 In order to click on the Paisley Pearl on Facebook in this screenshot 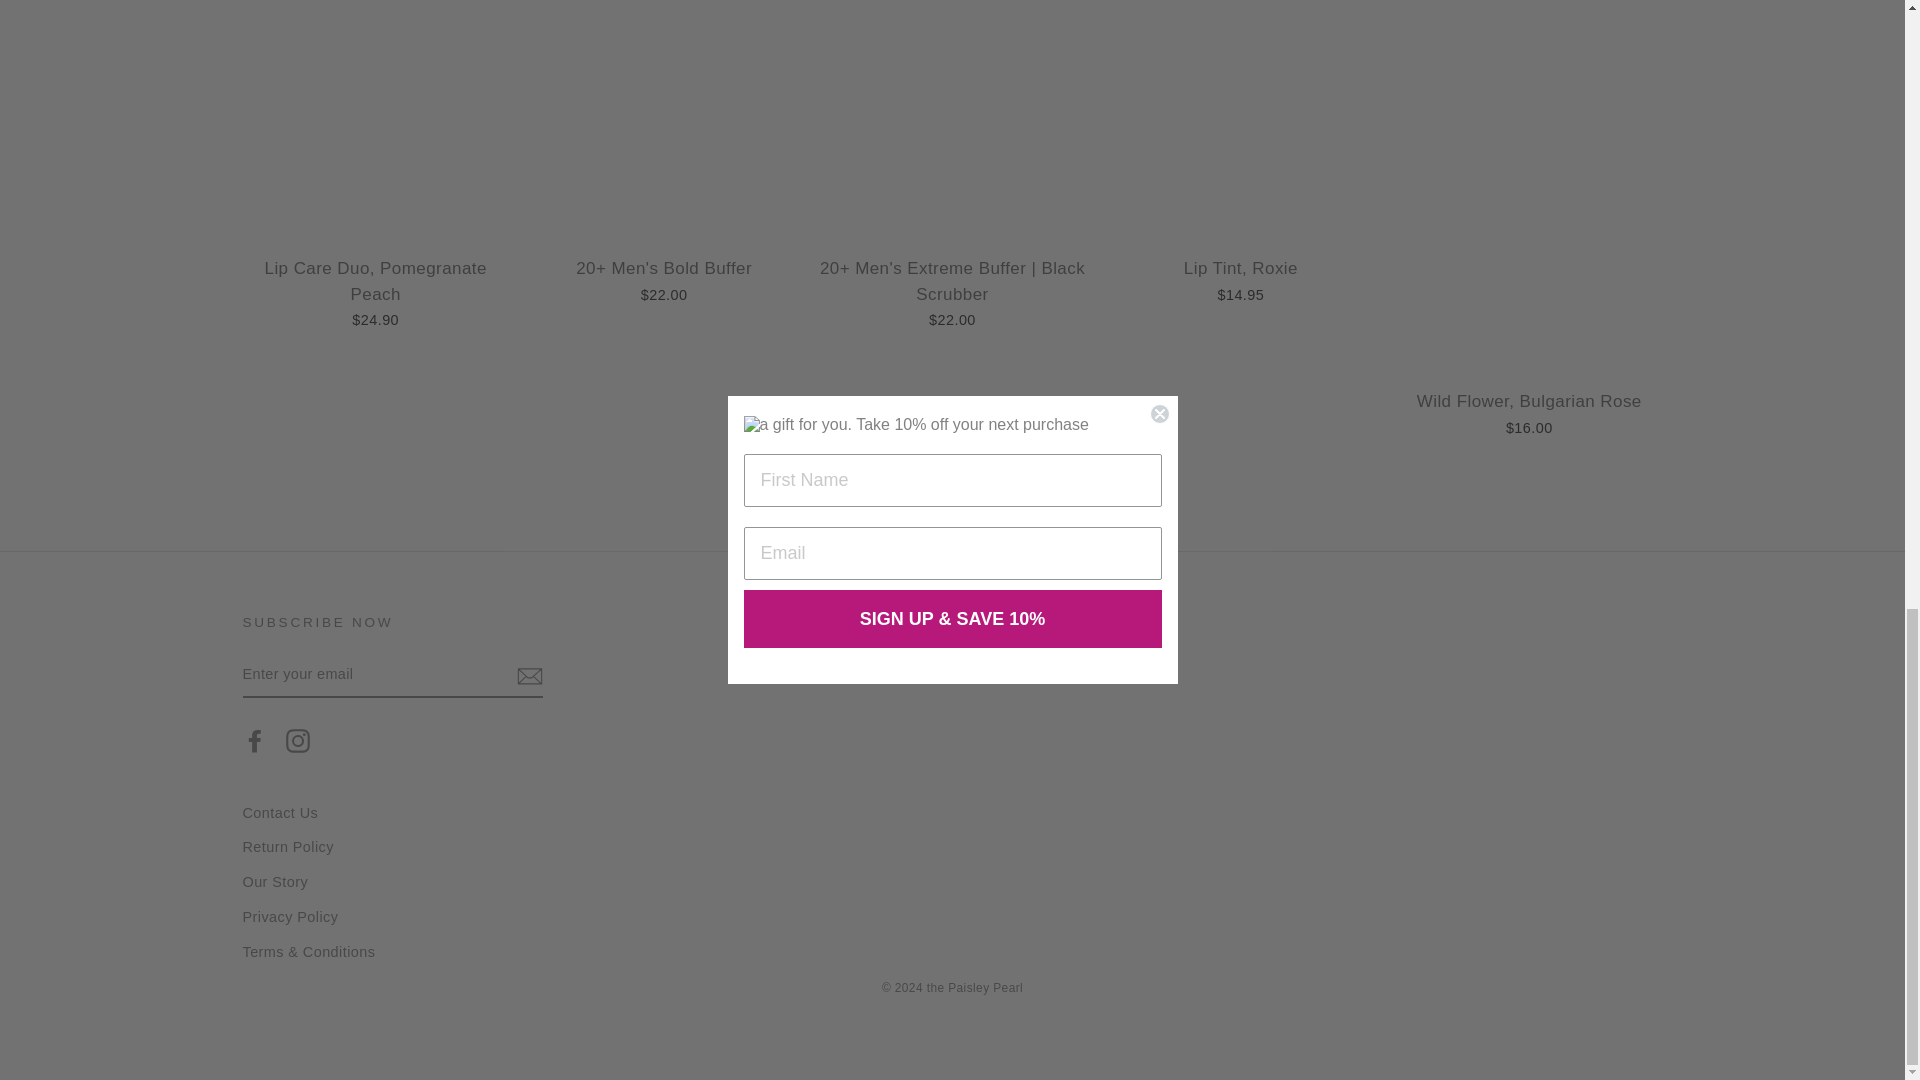, I will do `click(254, 739)`.